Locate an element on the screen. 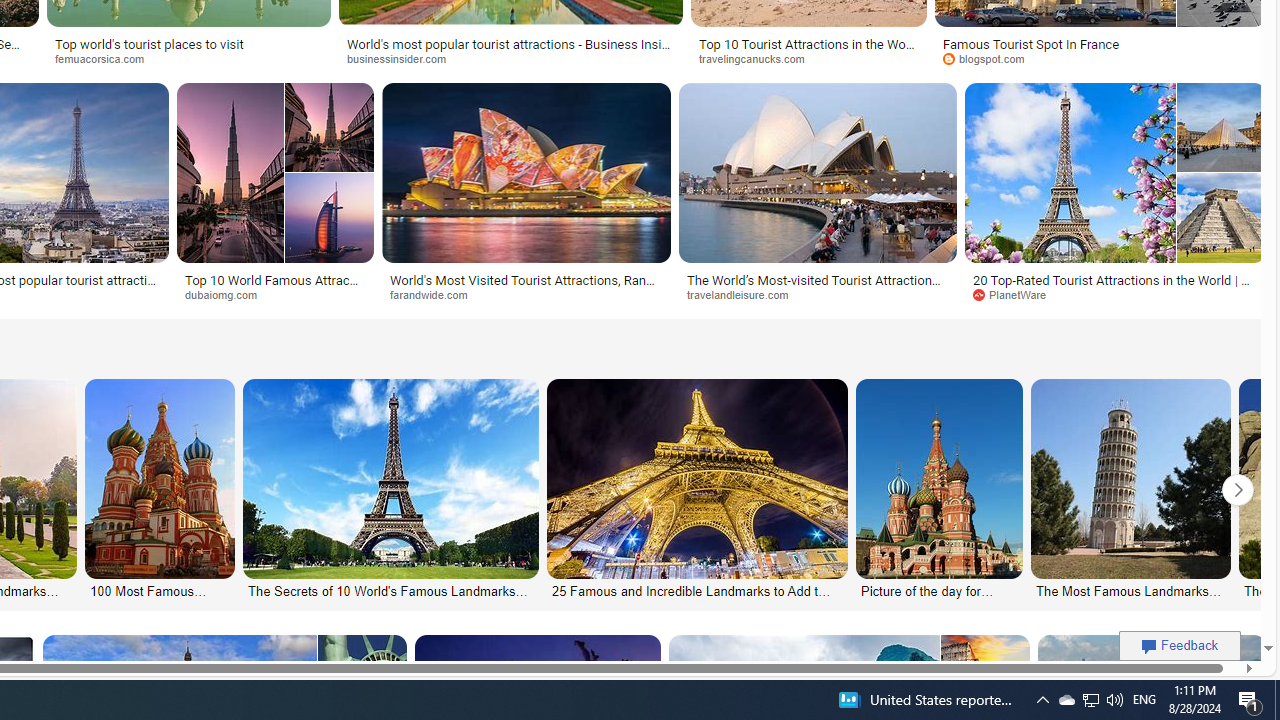  femuacorsica.com is located at coordinates (106, 58).